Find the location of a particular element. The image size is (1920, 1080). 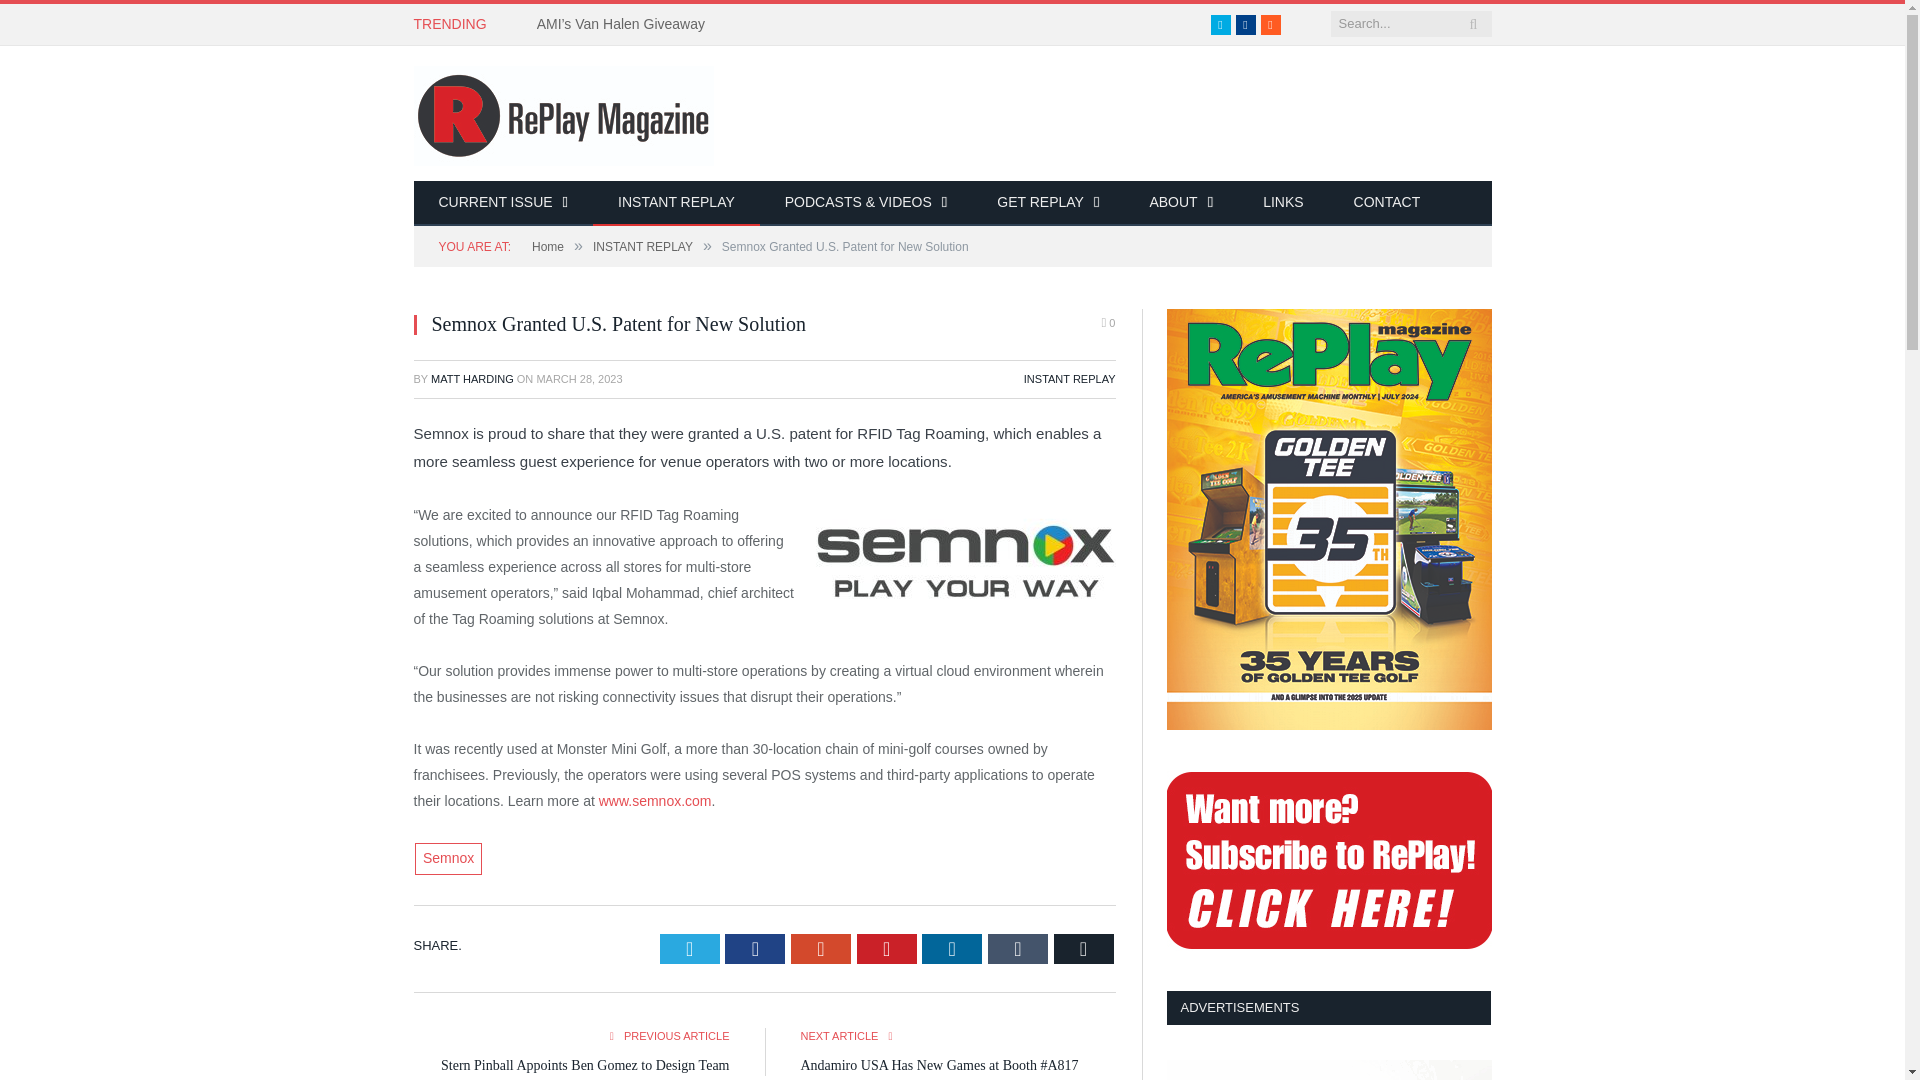

INSTANT REPLAY is located at coordinates (676, 203).